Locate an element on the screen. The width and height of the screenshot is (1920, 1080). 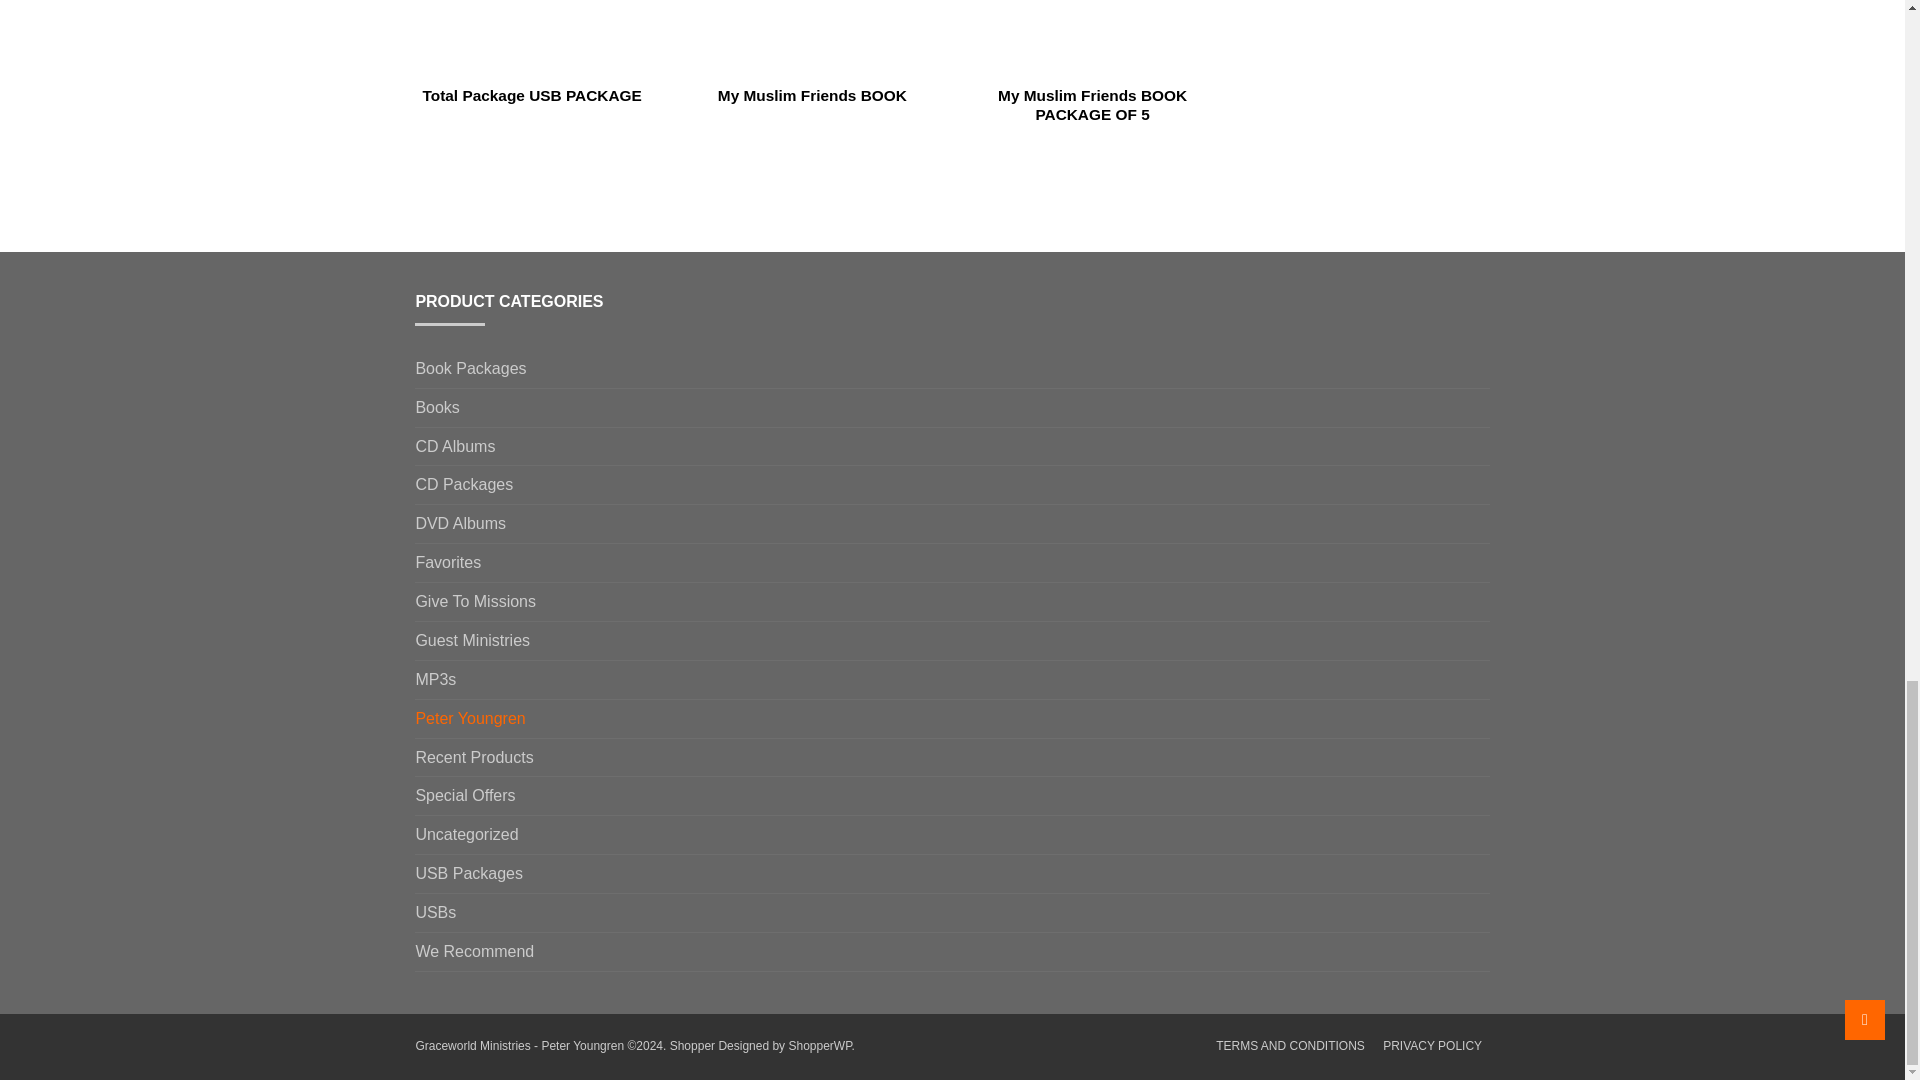
Total Package USB PACKAGE is located at coordinates (531, 52).